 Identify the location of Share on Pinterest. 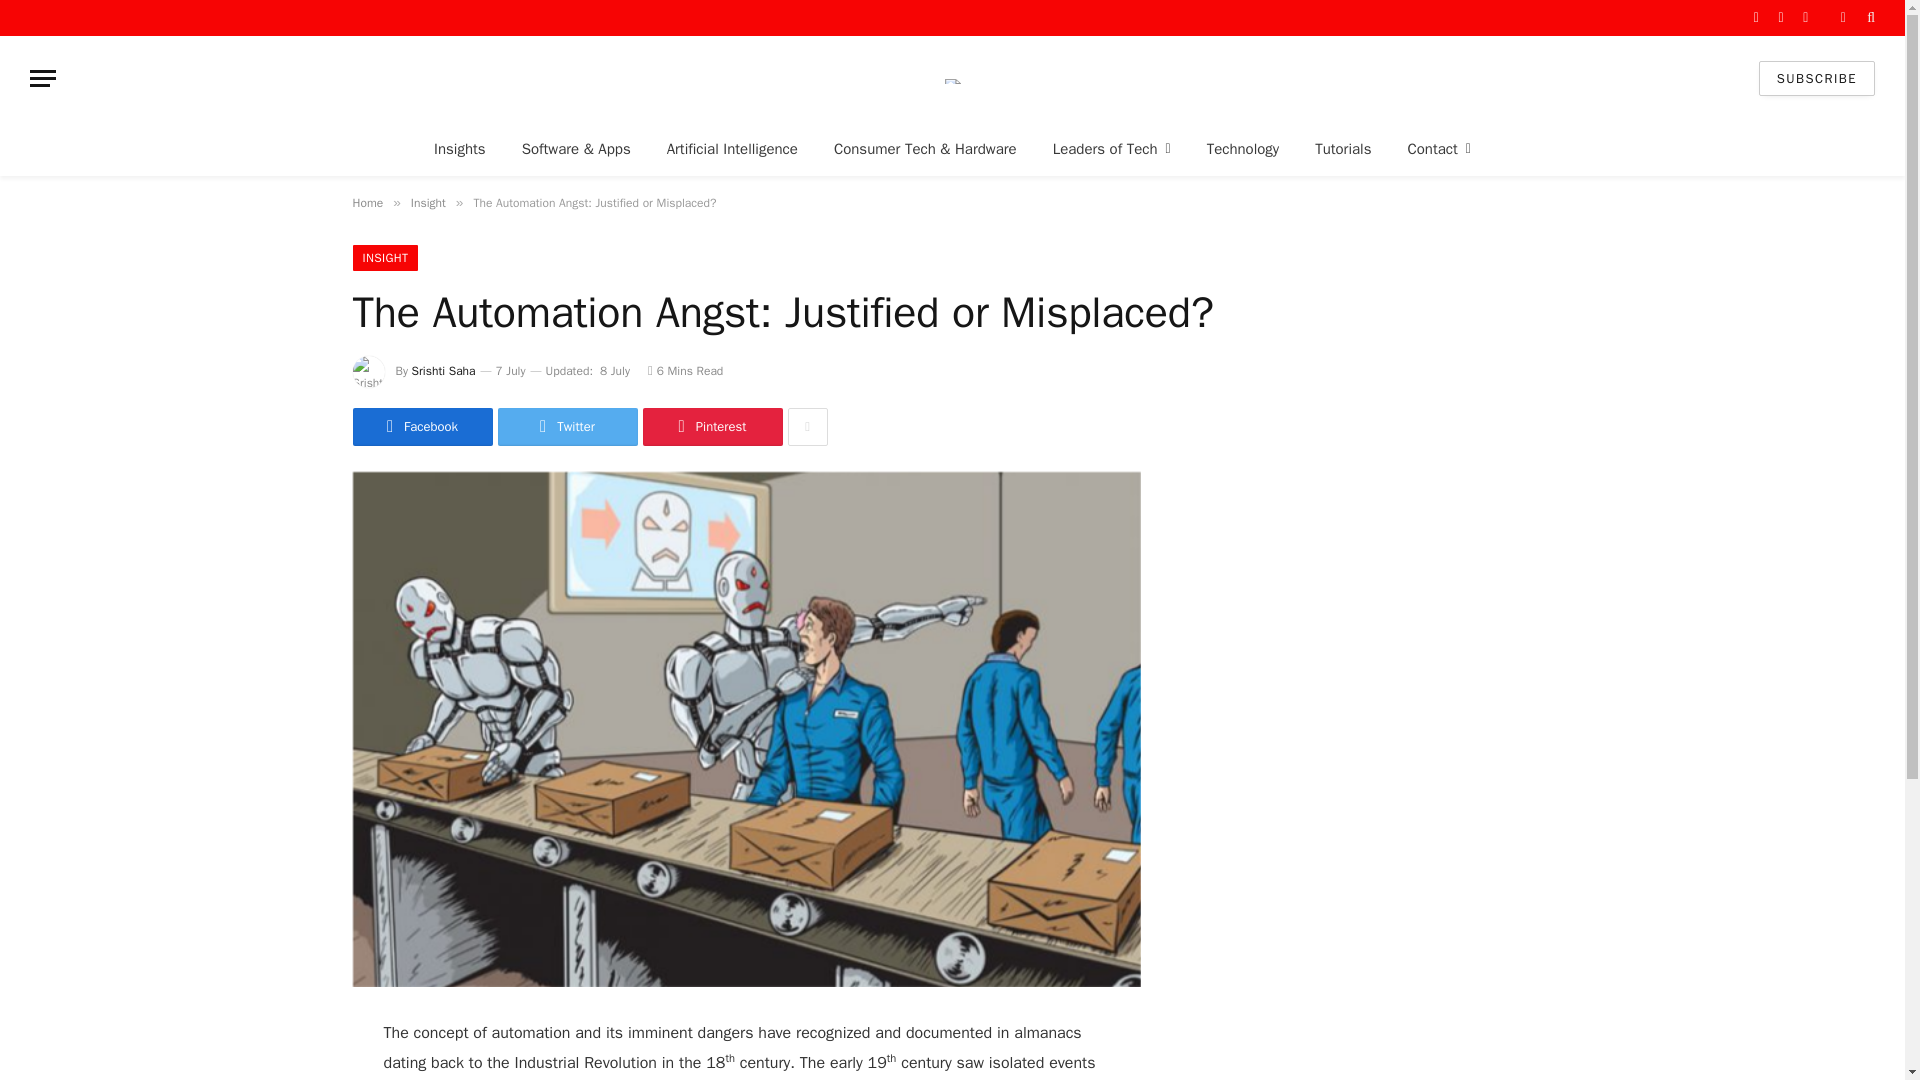
(711, 427).